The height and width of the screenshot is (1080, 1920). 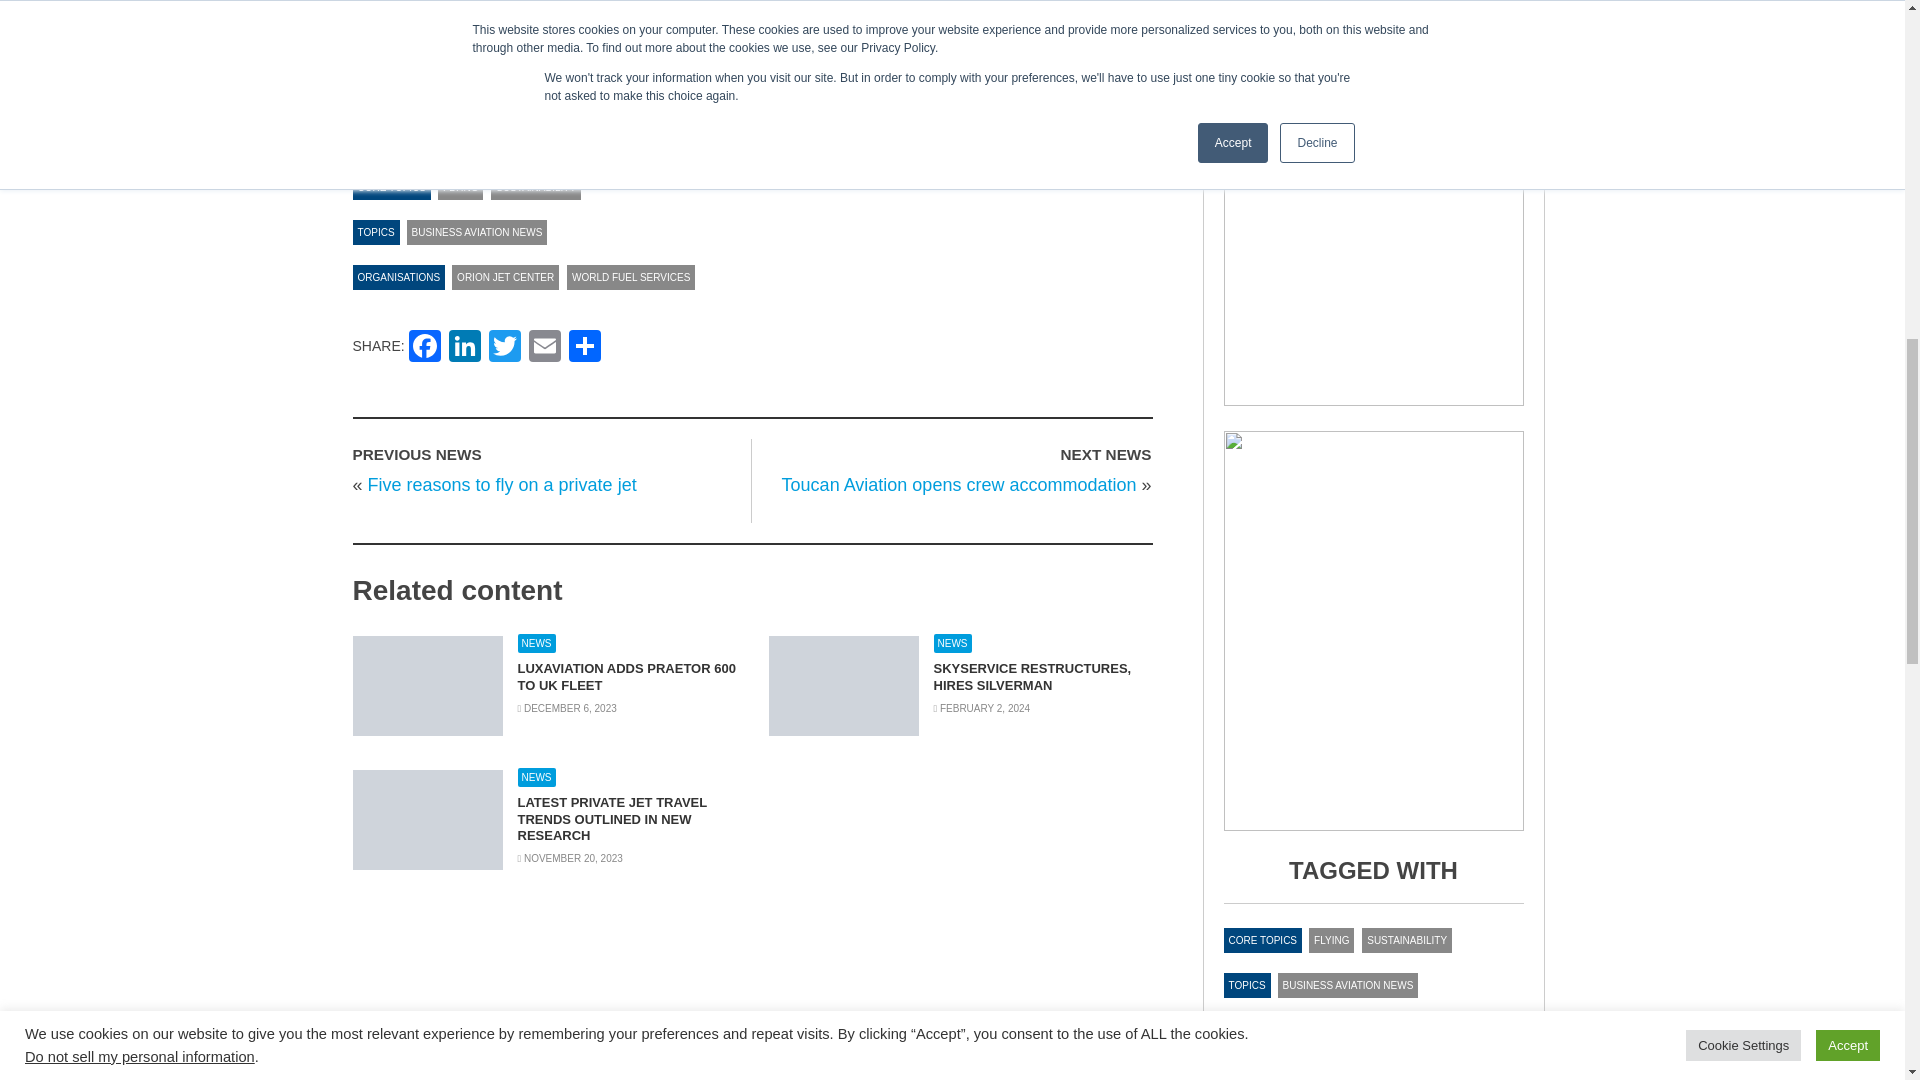 What do you see at coordinates (504, 348) in the screenshot?
I see `Twitter` at bounding box center [504, 348].